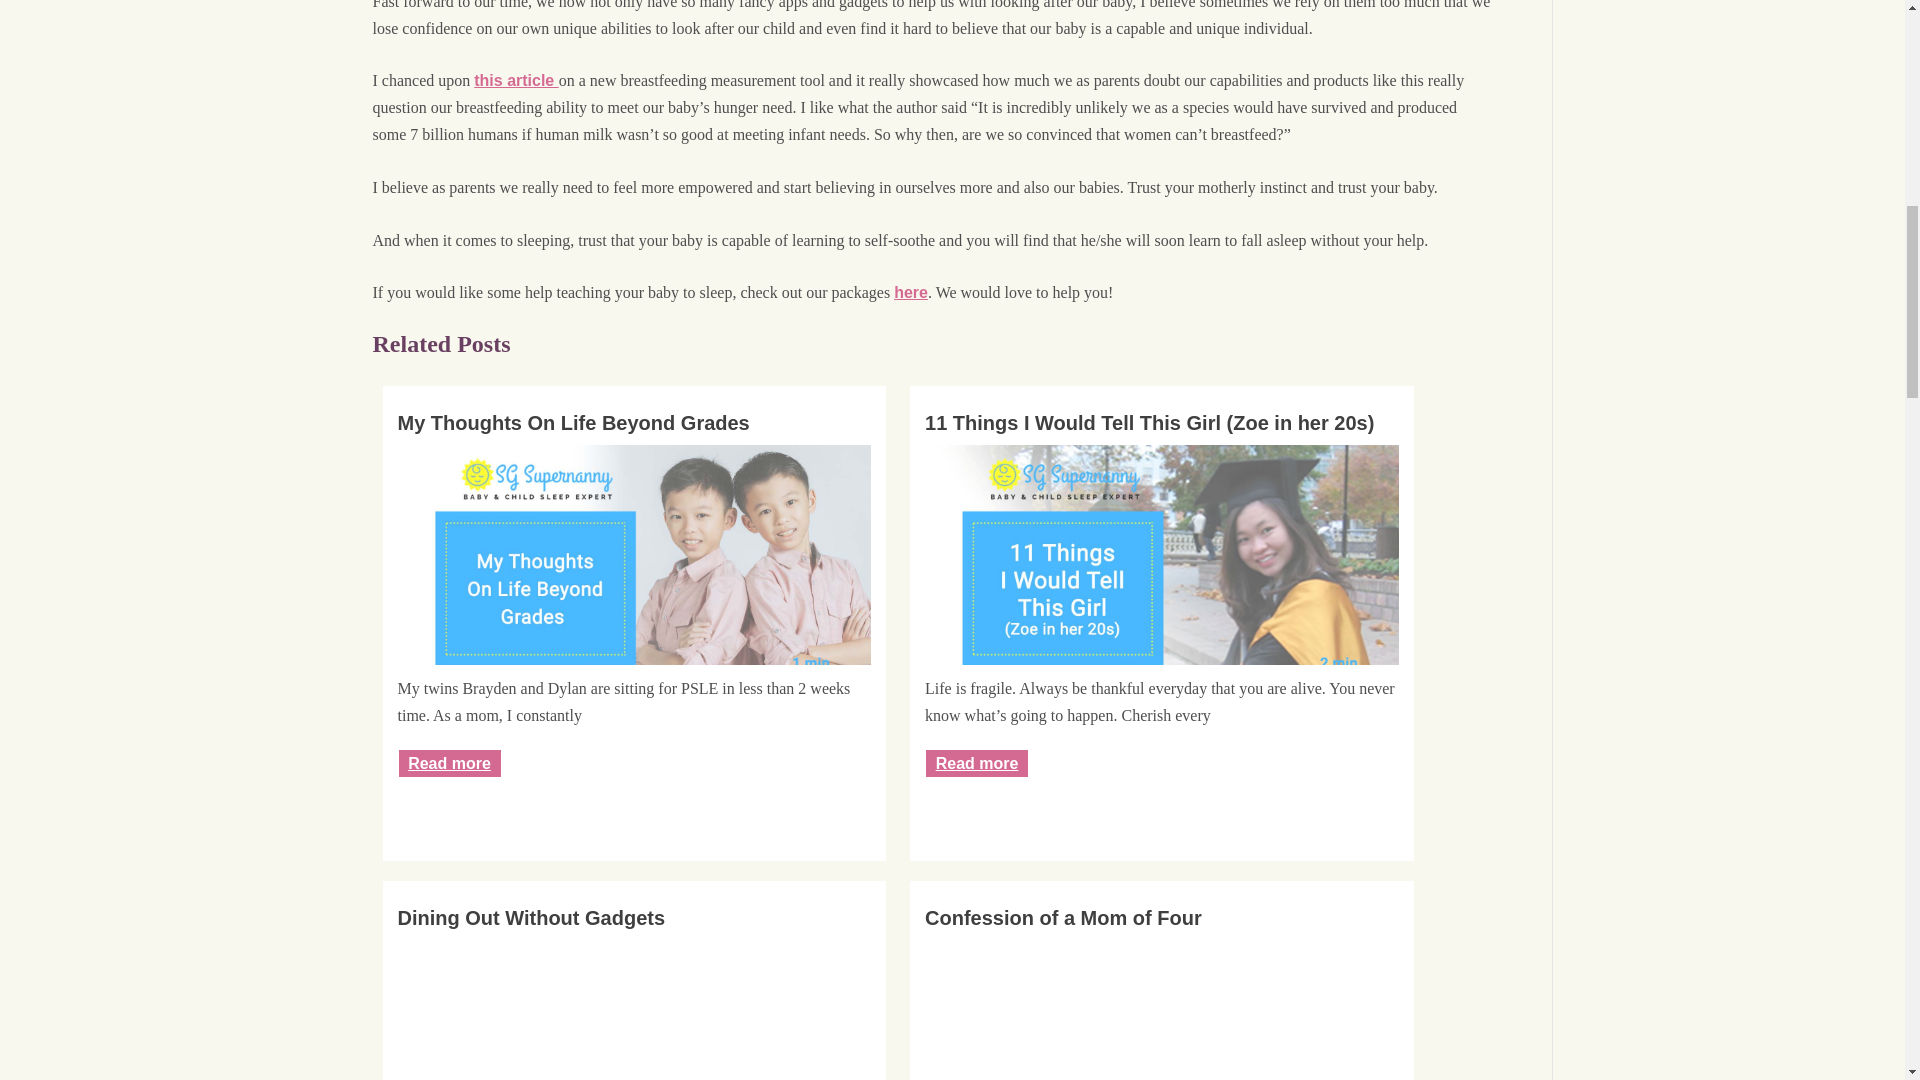  I want to click on My Thoughts On Life Beyond Grades, so click(634, 423).